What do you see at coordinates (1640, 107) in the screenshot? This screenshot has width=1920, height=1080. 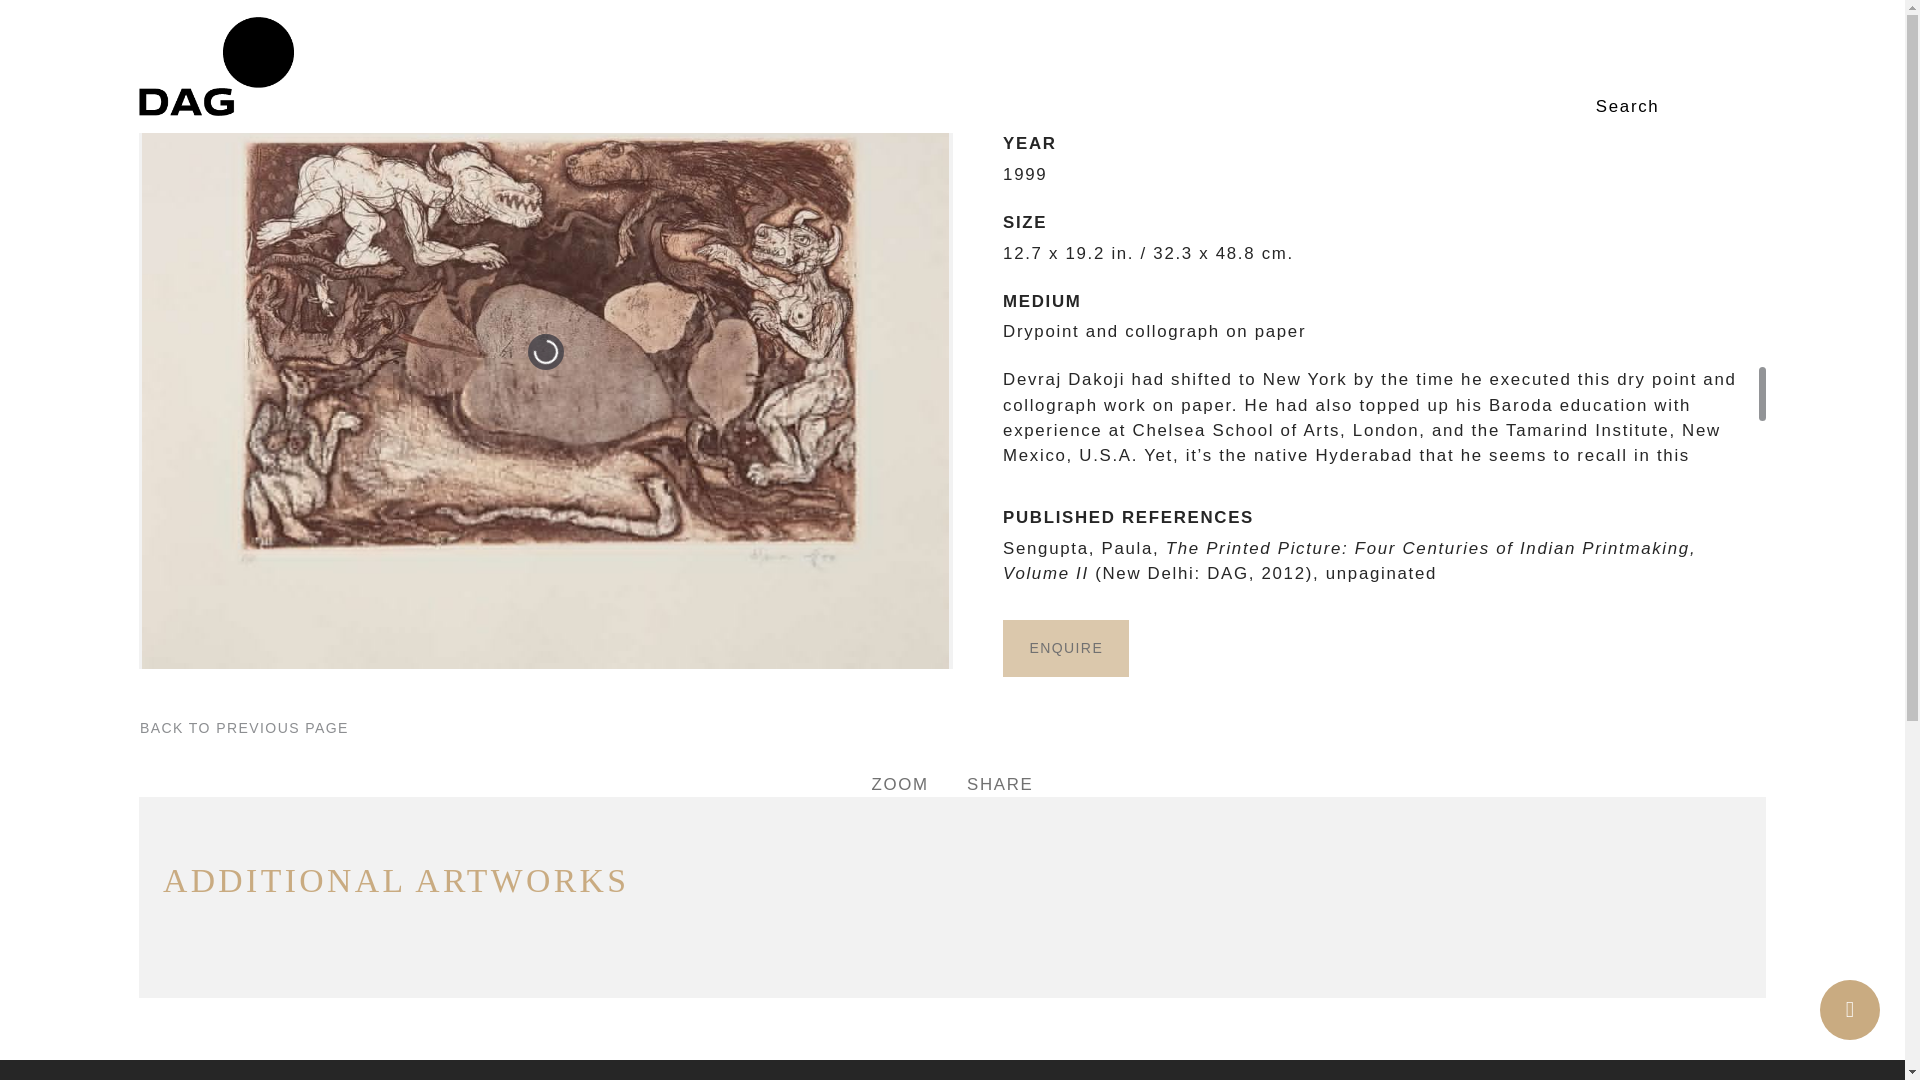 I see `Search` at bounding box center [1640, 107].